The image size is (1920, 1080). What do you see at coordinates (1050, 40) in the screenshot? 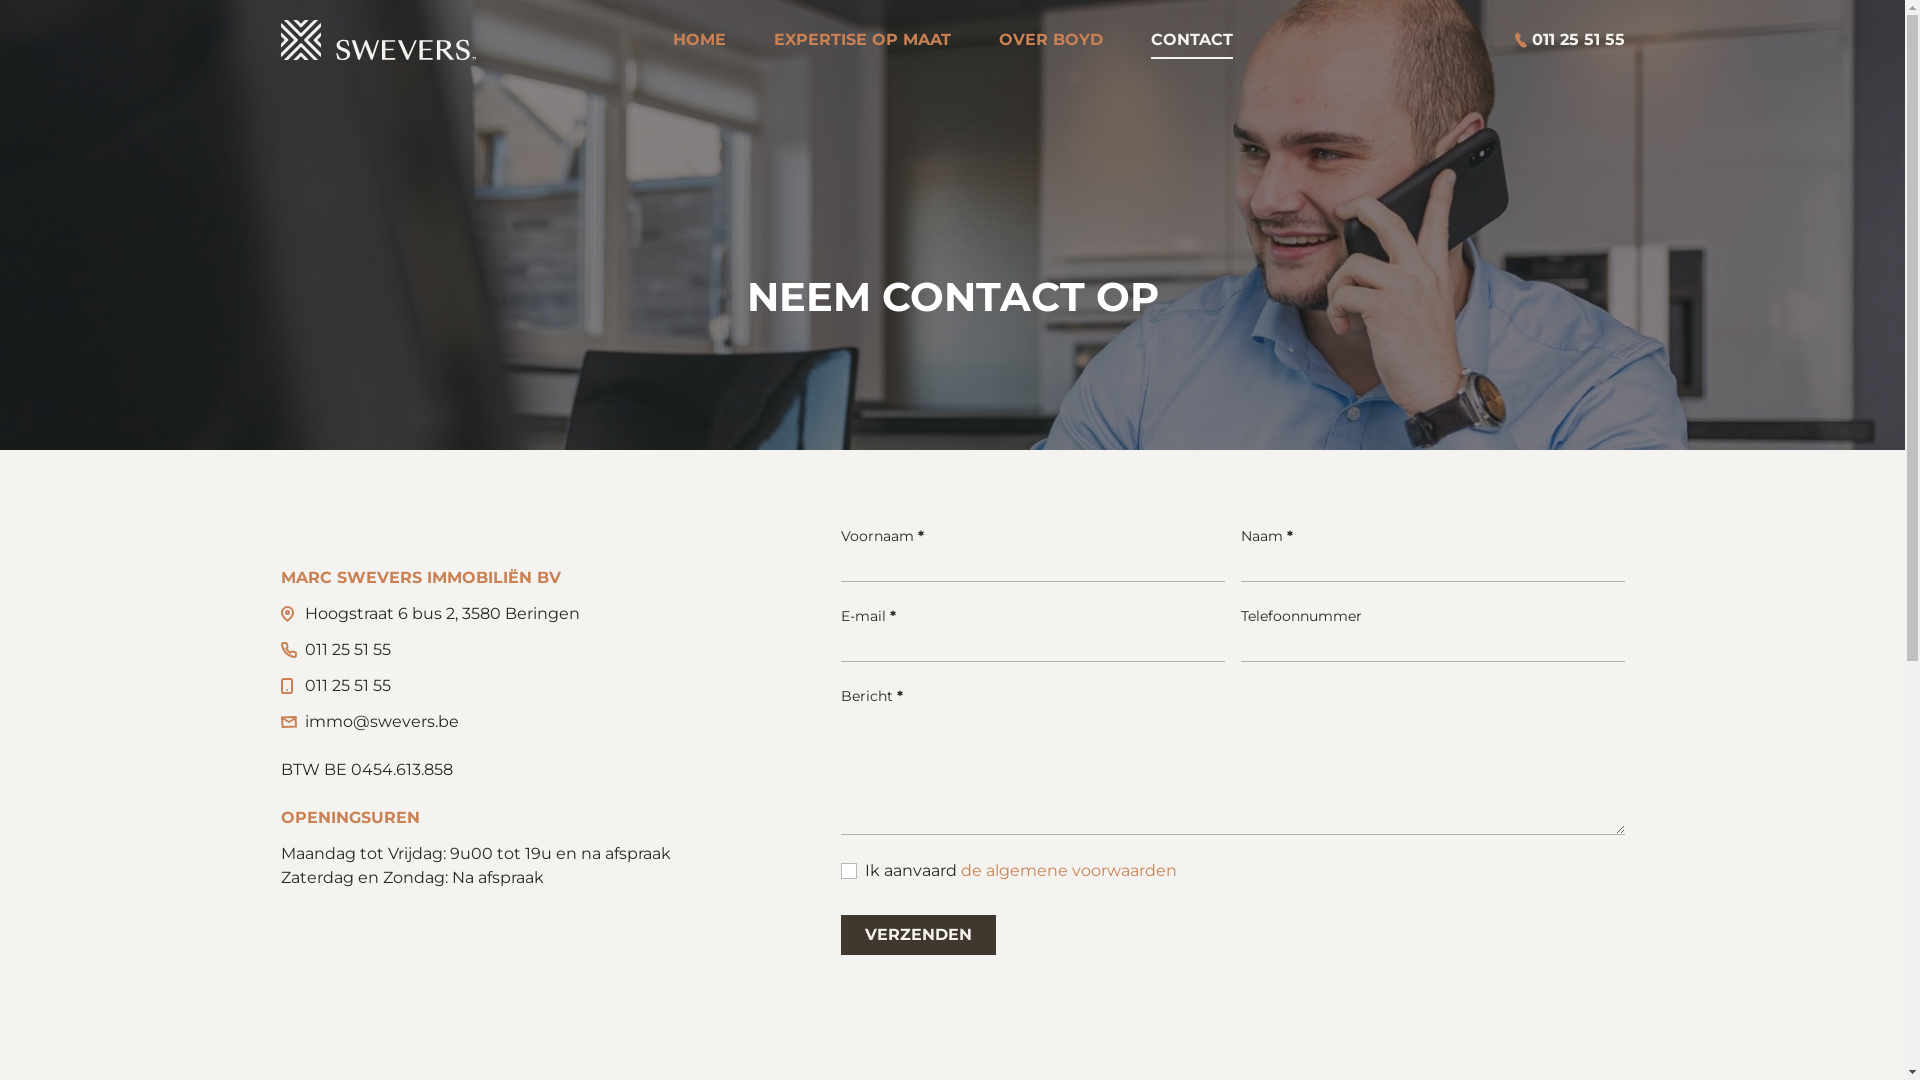
I see `OVER BOYD` at bounding box center [1050, 40].